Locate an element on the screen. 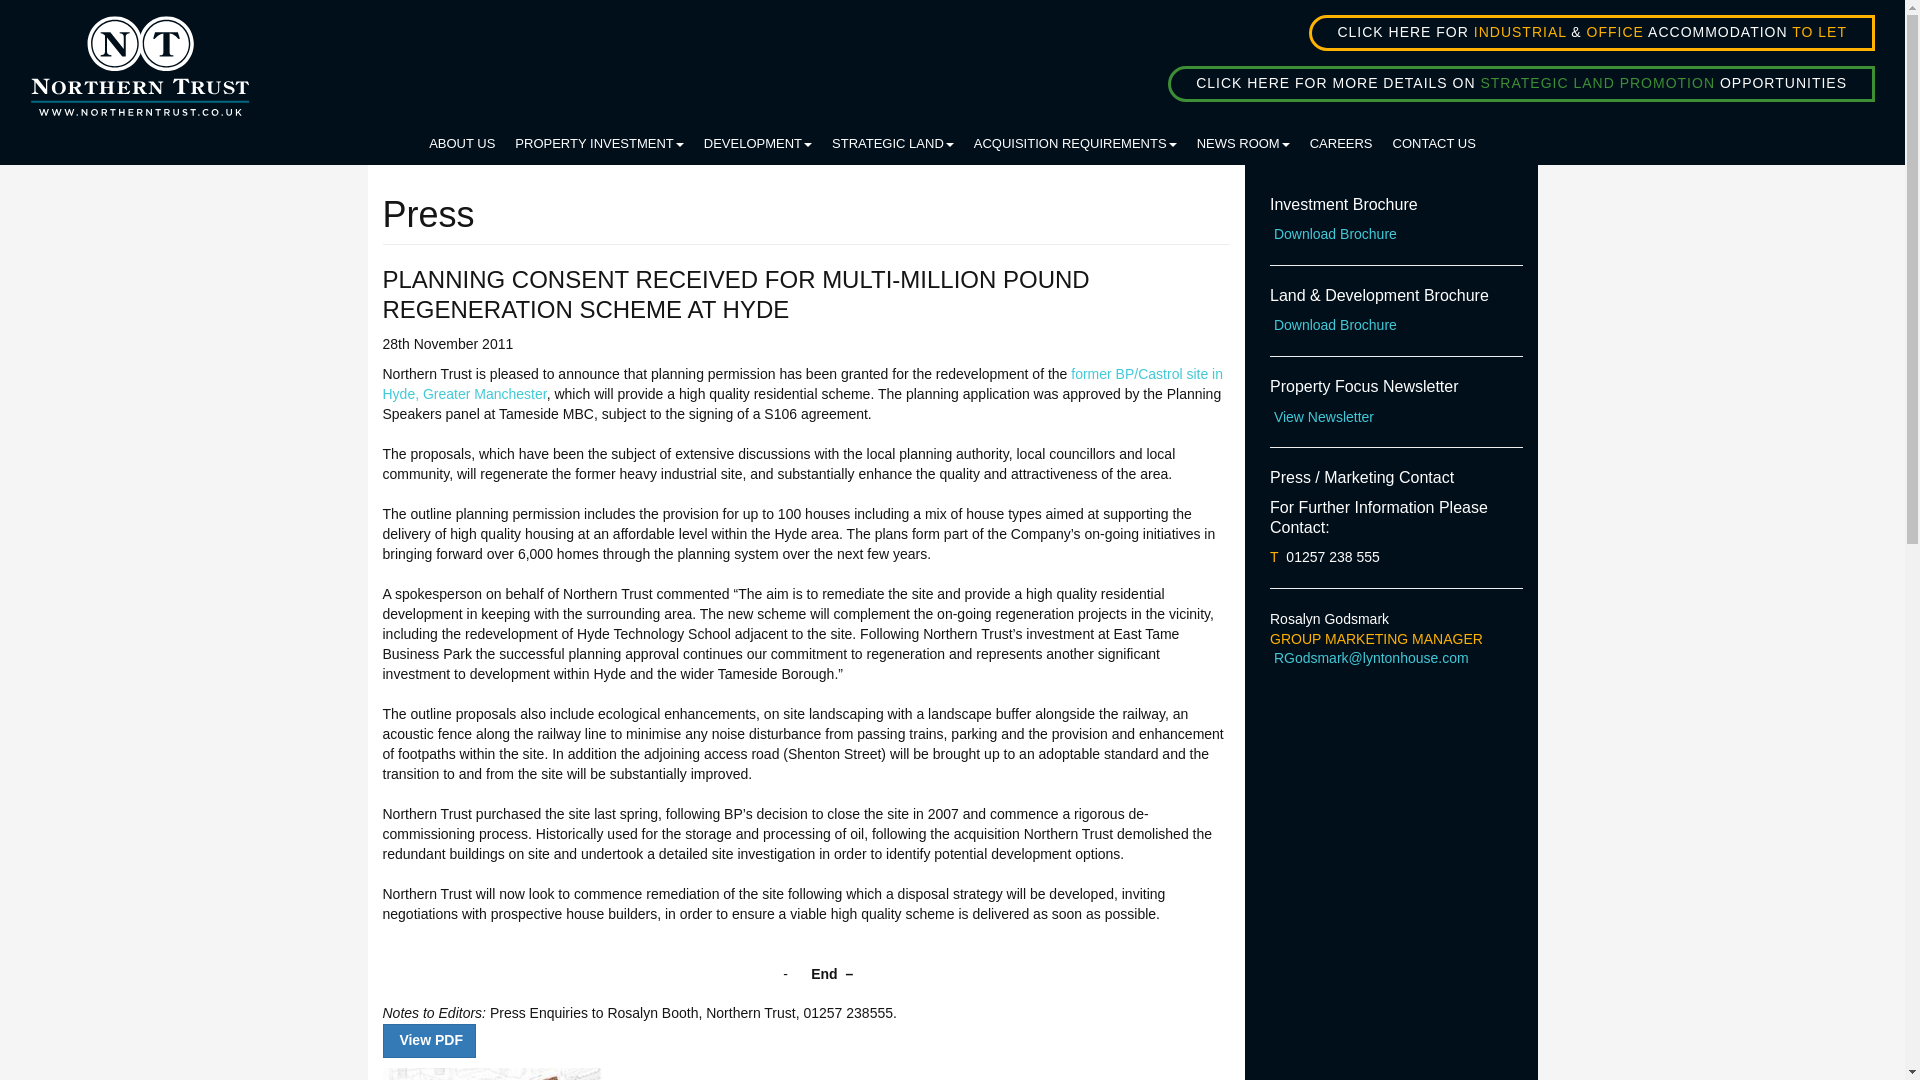 The image size is (1920, 1080). CAREERS is located at coordinates (1340, 137).